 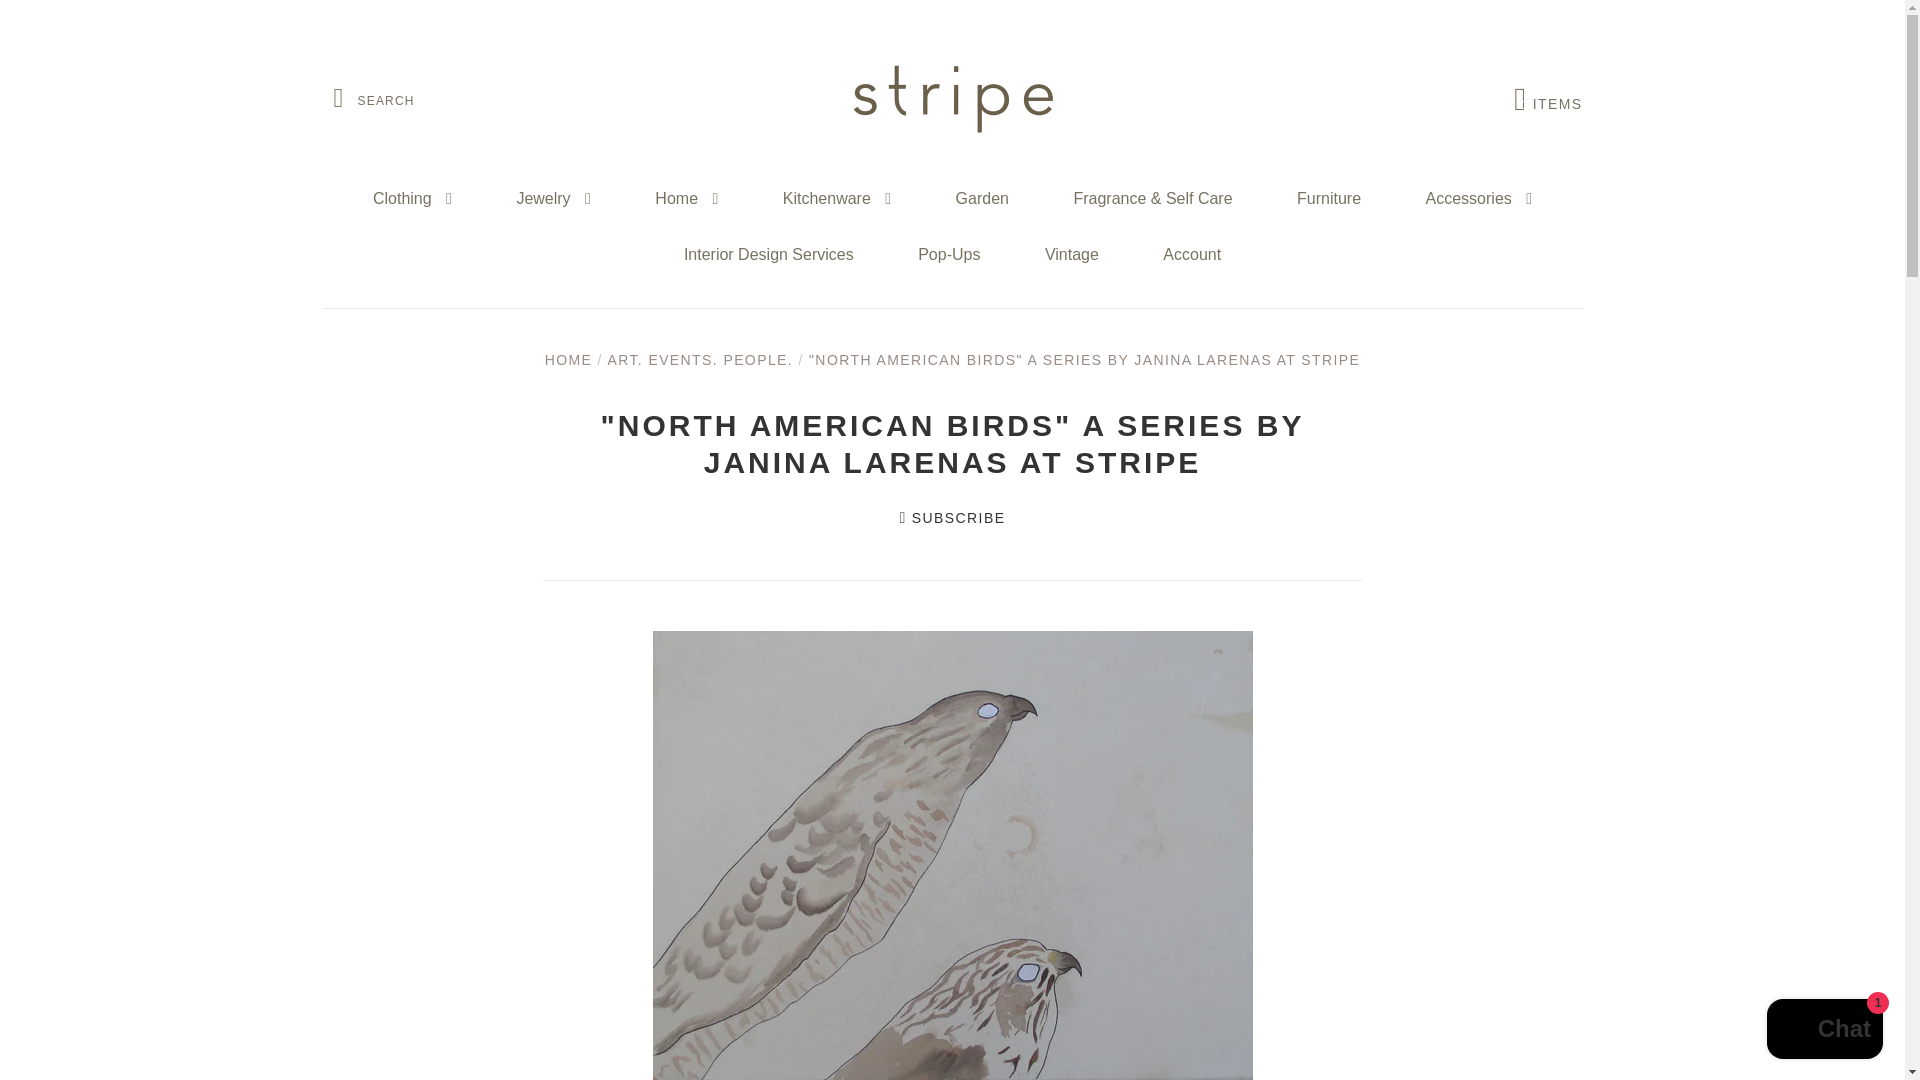 What do you see at coordinates (1824, 1031) in the screenshot?
I see `Account` at bounding box center [1824, 1031].